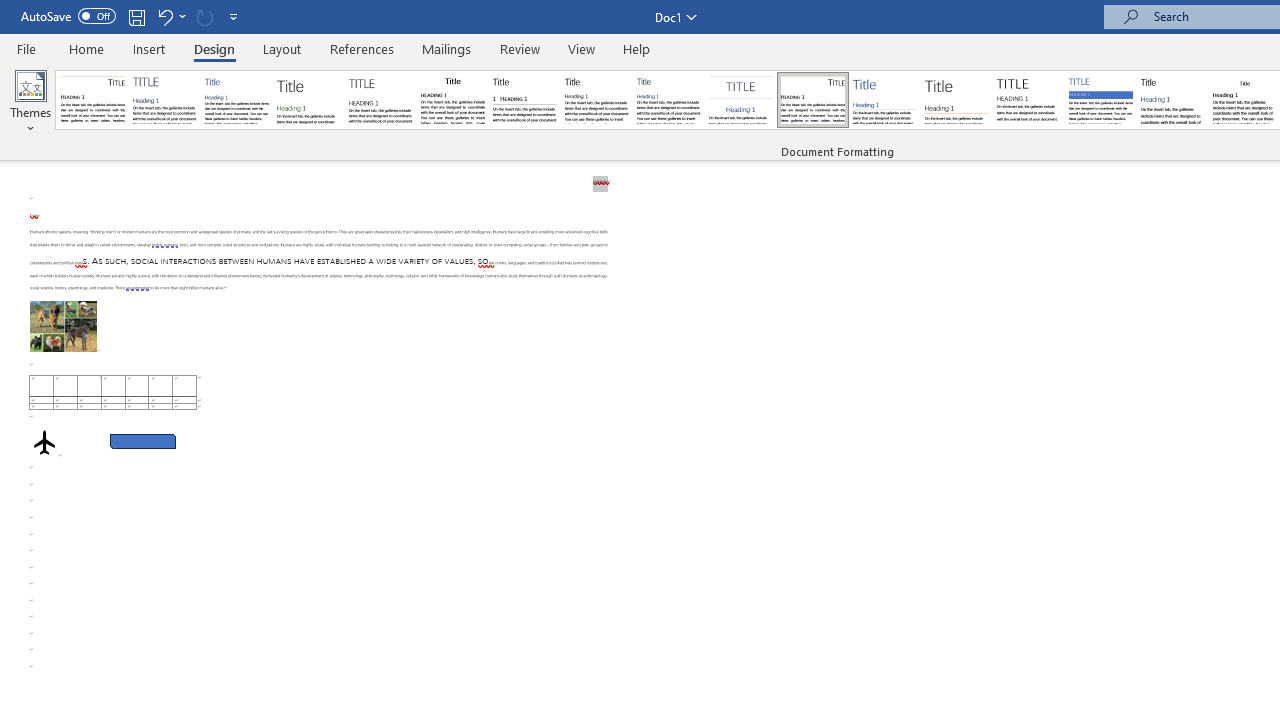 The width and height of the screenshot is (1280, 720). What do you see at coordinates (236, 100) in the screenshot?
I see `Basic (Simple)` at bounding box center [236, 100].